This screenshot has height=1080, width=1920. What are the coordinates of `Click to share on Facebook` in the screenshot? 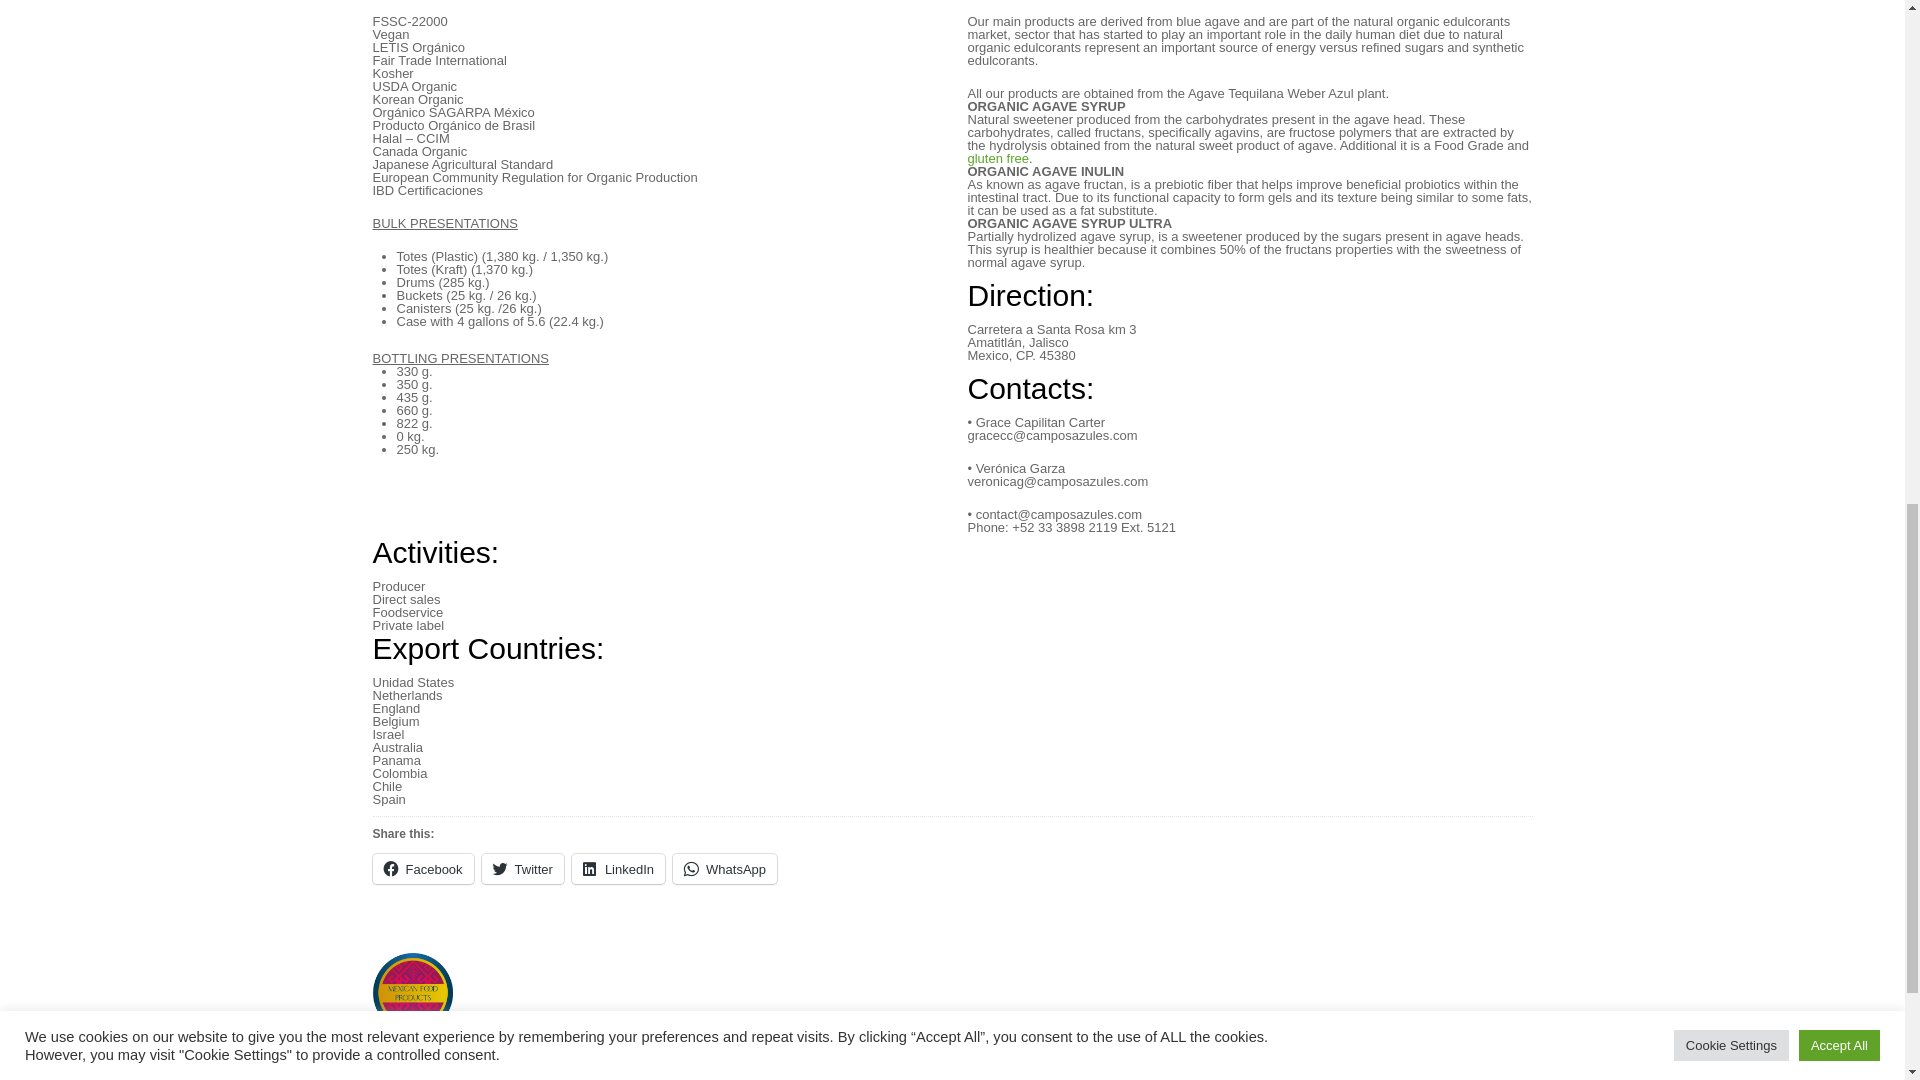 It's located at (422, 869).